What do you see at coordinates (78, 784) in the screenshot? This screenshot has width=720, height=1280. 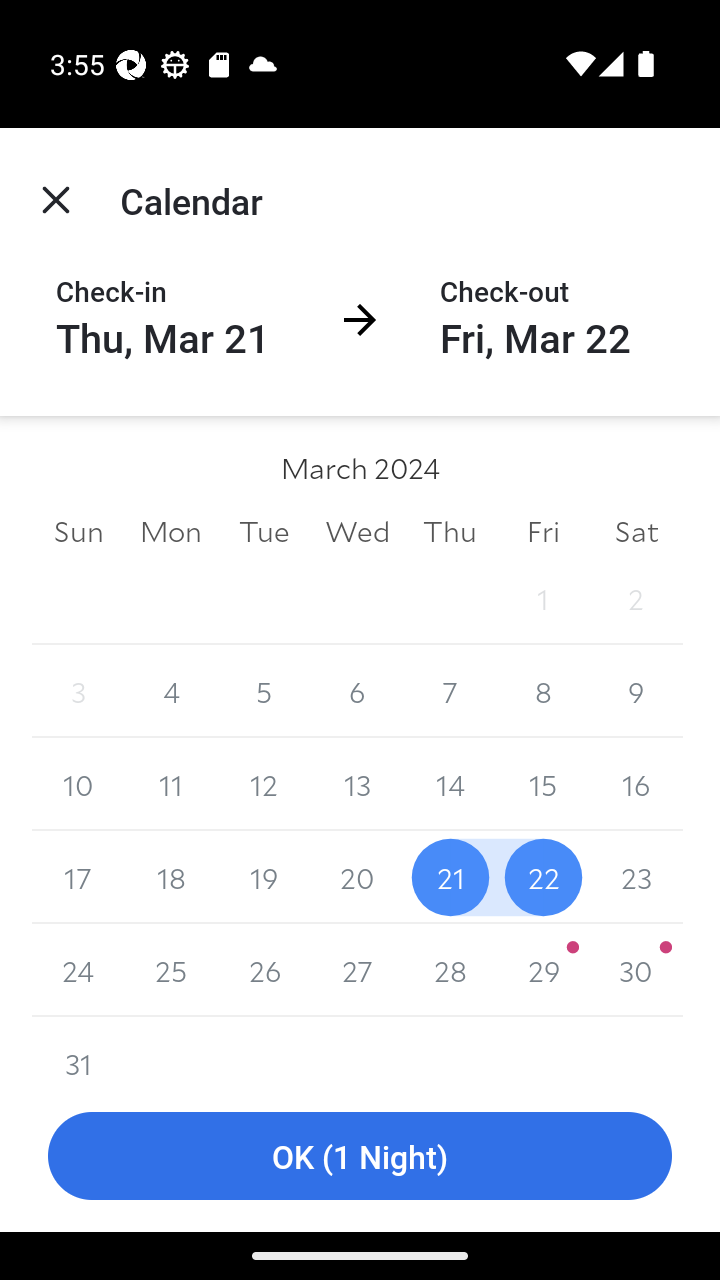 I see `10 10 March 2024` at bounding box center [78, 784].